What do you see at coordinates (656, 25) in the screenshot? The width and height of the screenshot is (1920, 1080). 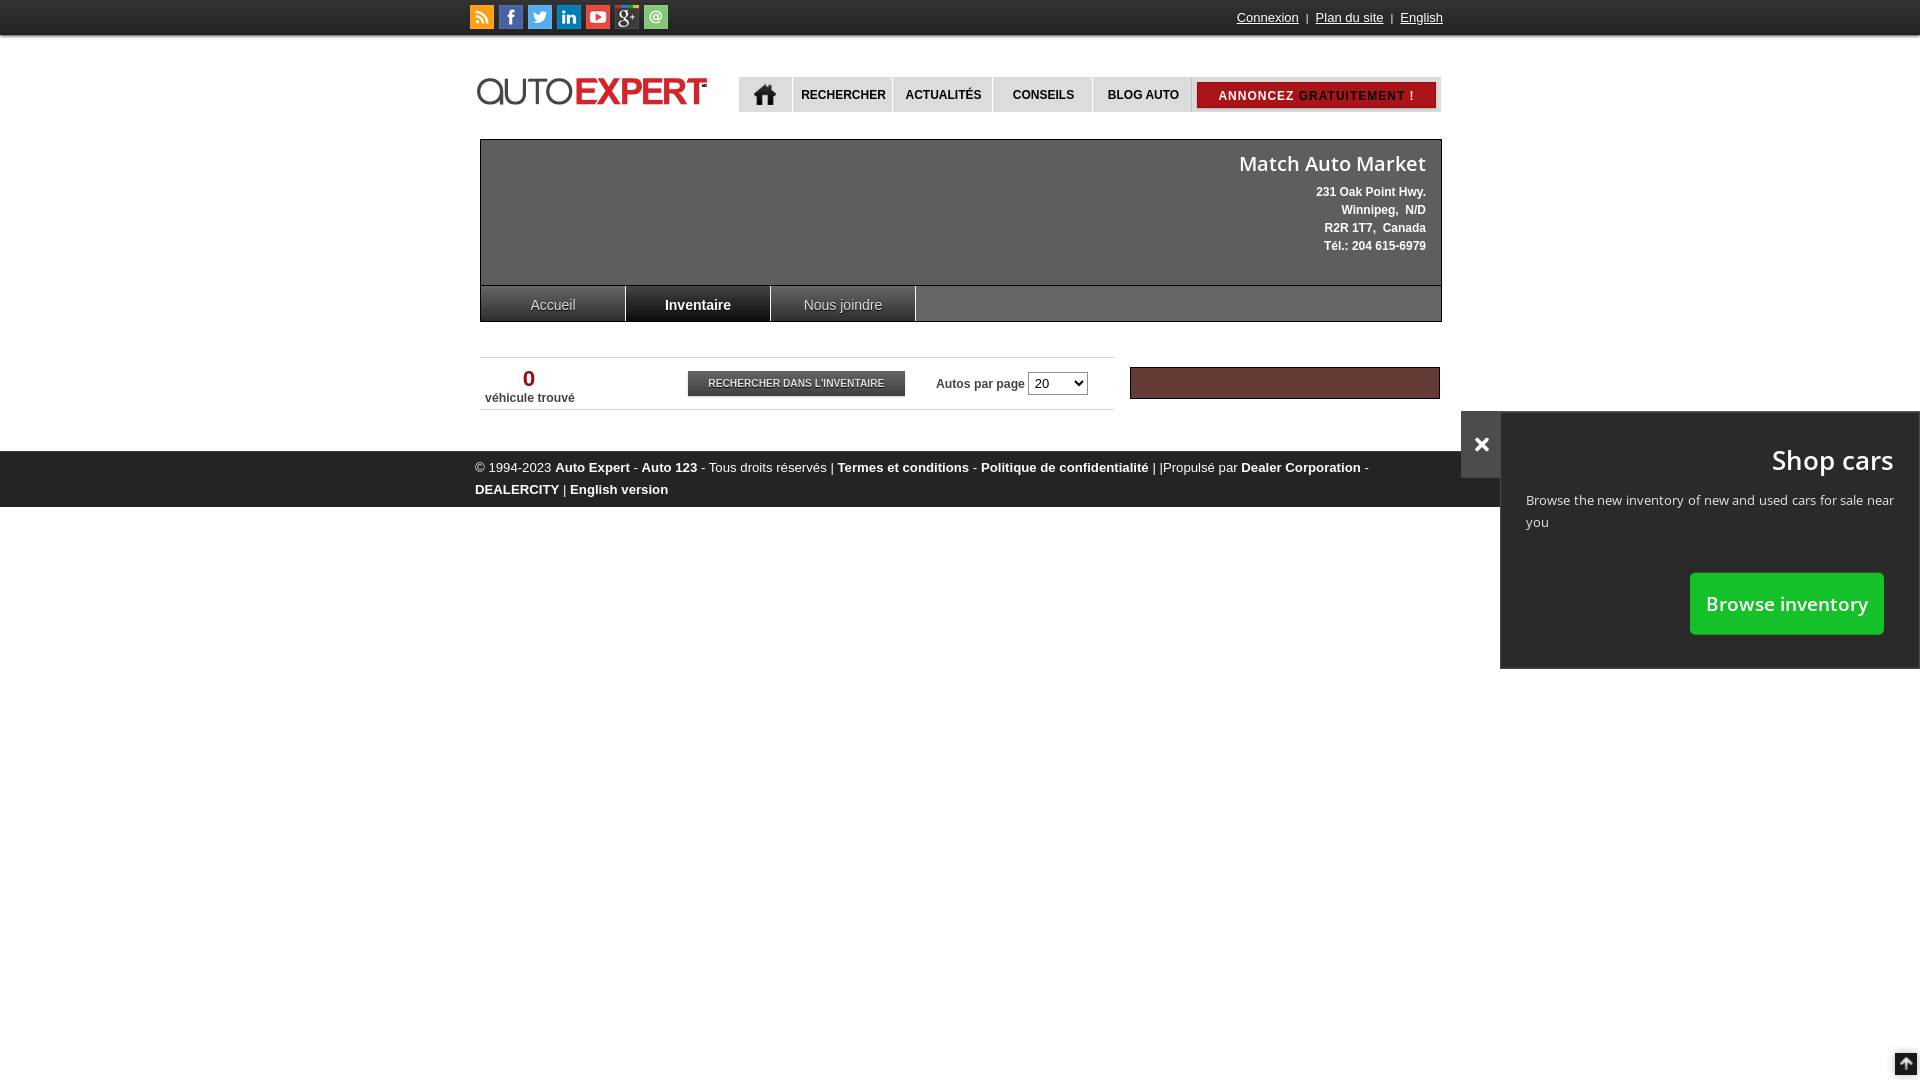 I see `Joindre autoExpert.ca` at bounding box center [656, 25].